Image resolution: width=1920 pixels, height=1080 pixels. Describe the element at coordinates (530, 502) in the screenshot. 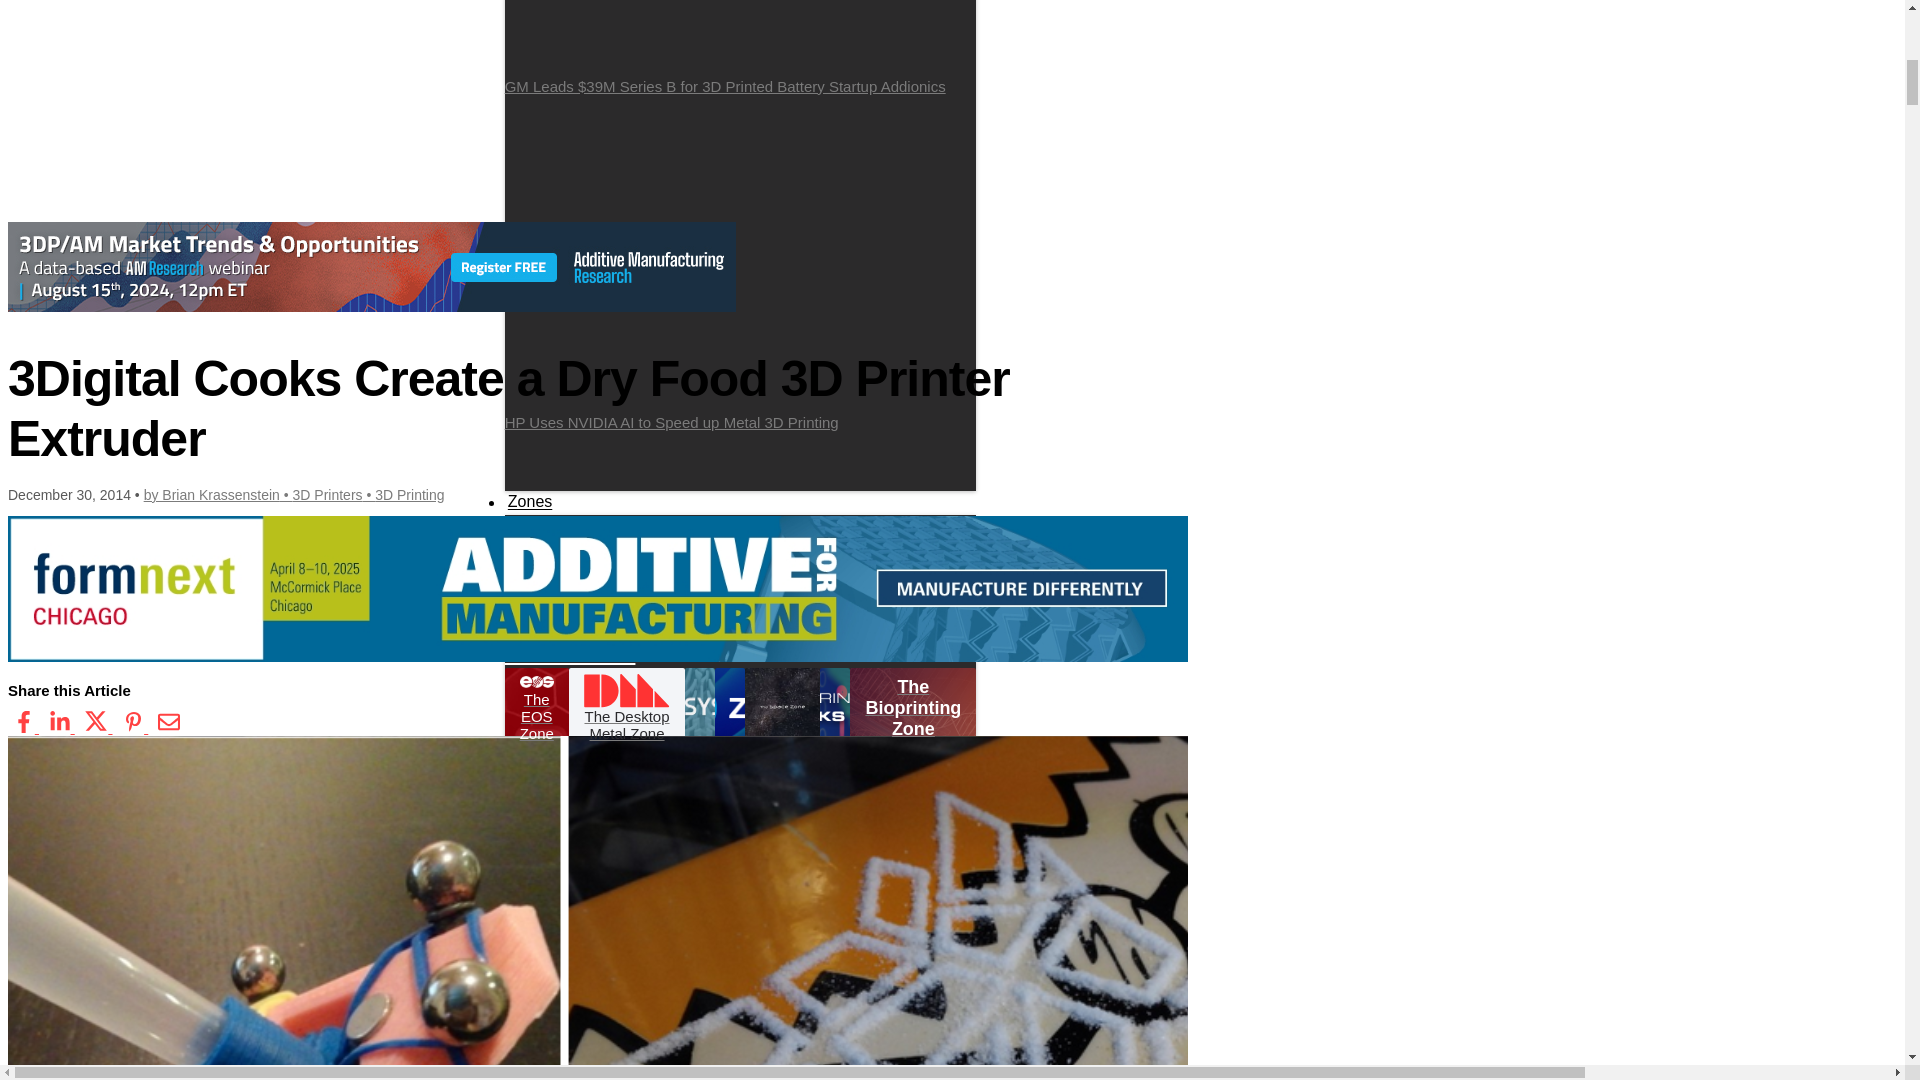

I see `Zones` at that location.